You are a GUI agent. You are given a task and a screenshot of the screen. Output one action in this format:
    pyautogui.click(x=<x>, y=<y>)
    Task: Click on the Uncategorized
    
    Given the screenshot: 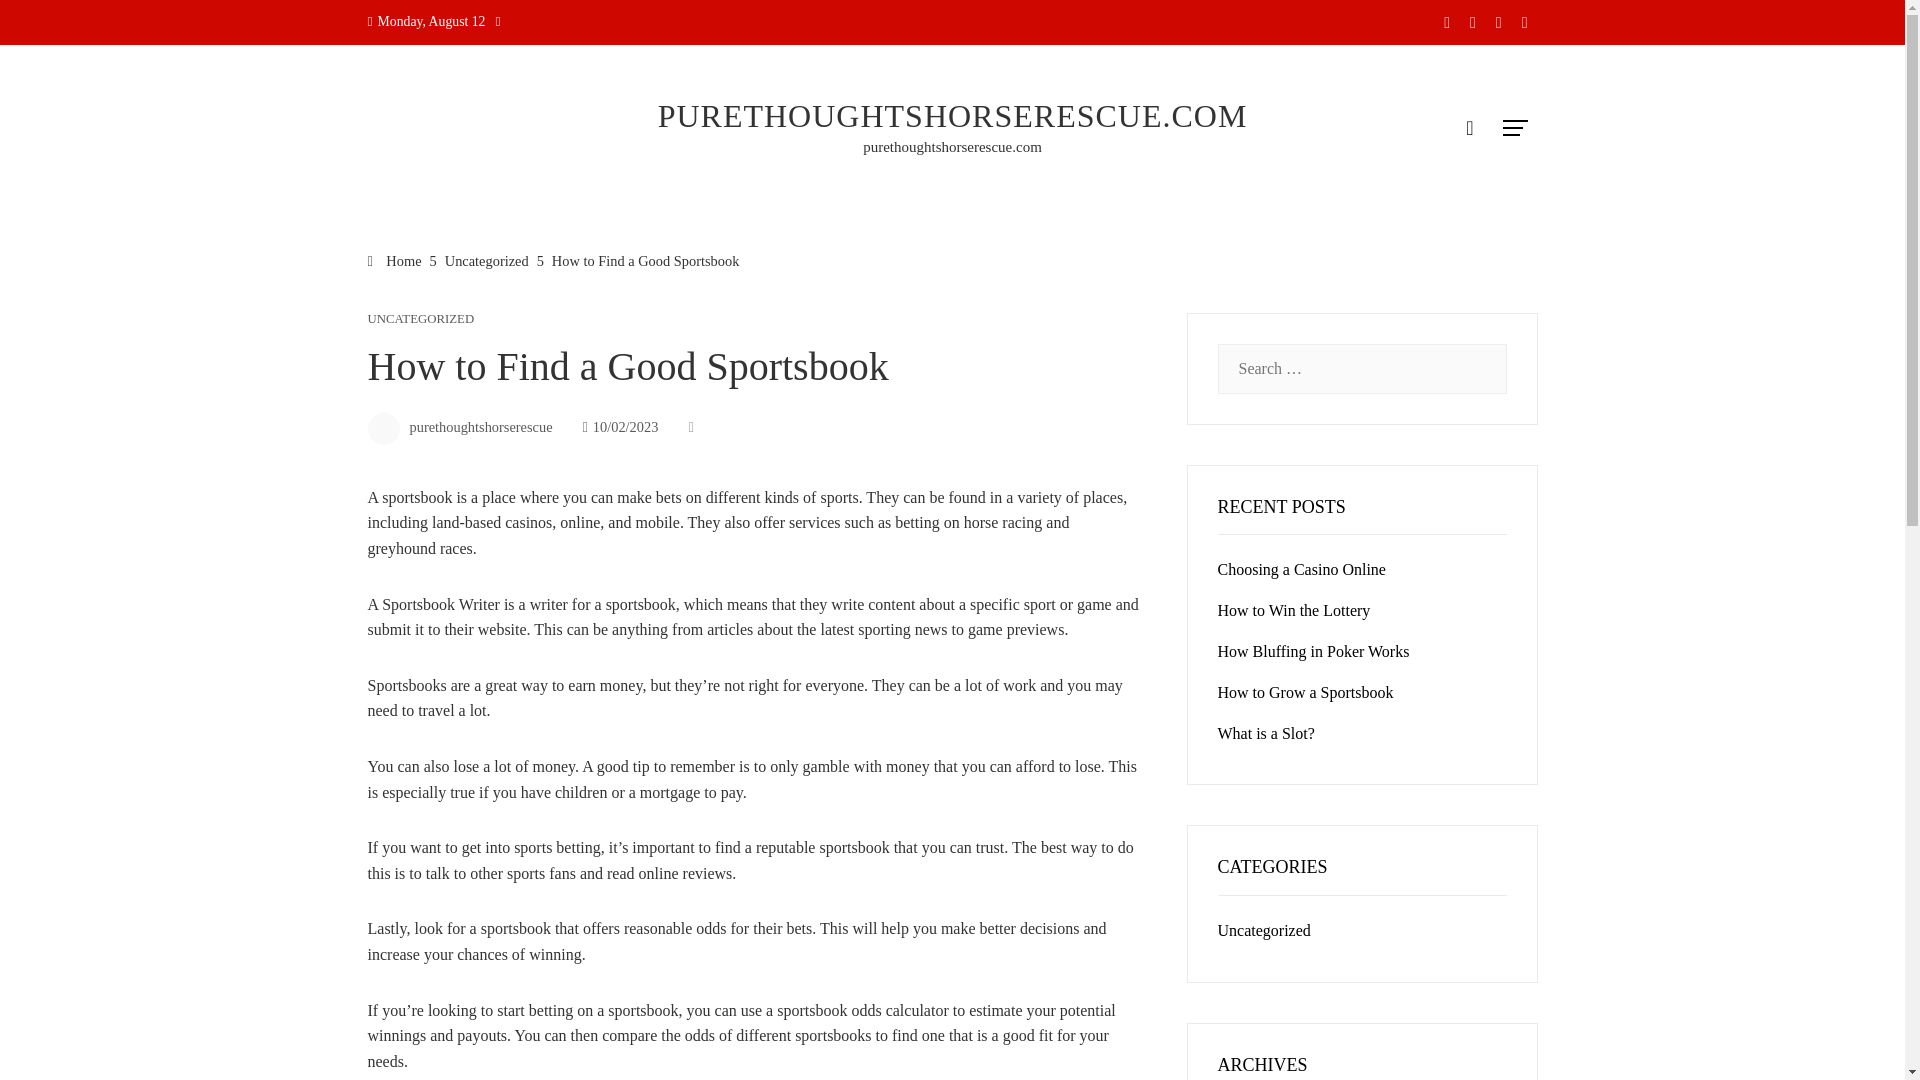 What is the action you would take?
    pyautogui.click(x=487, y=260)
    